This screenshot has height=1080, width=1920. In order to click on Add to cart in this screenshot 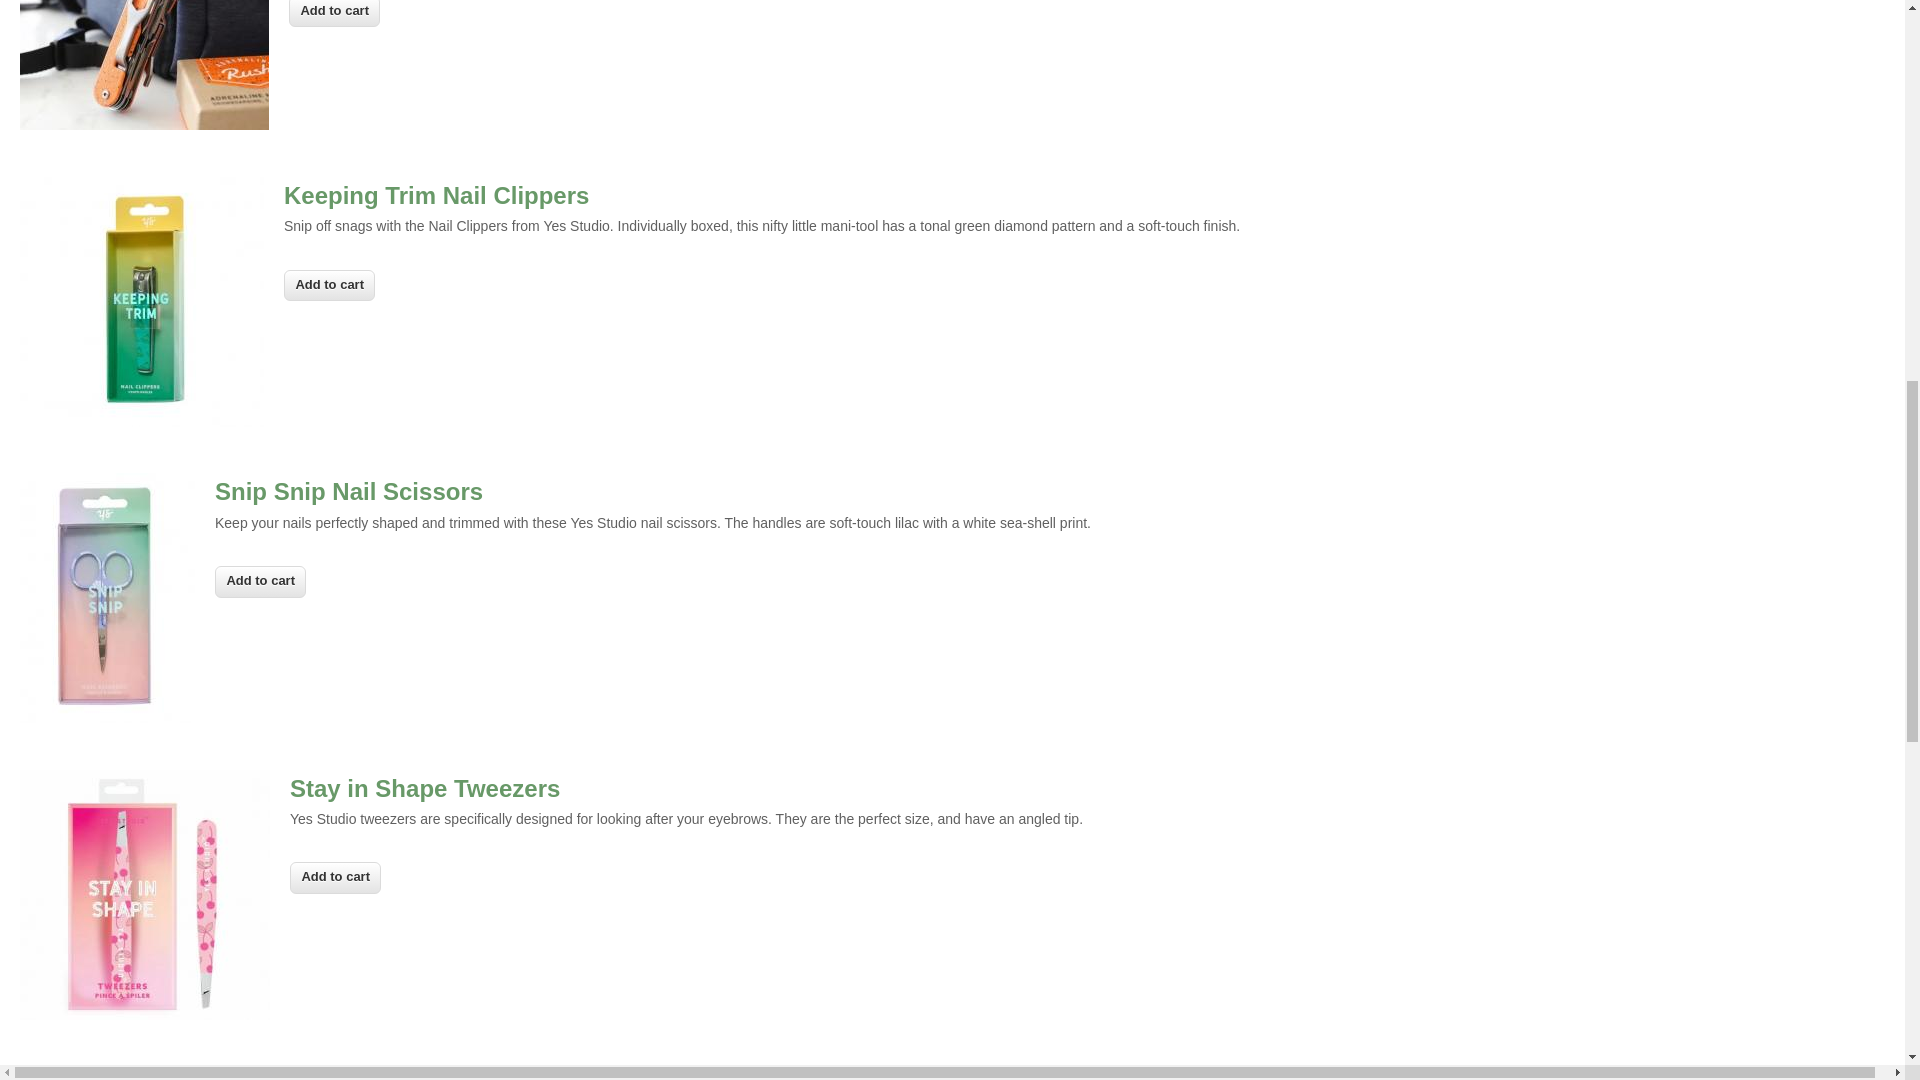, I will do `click(329, 286)`.